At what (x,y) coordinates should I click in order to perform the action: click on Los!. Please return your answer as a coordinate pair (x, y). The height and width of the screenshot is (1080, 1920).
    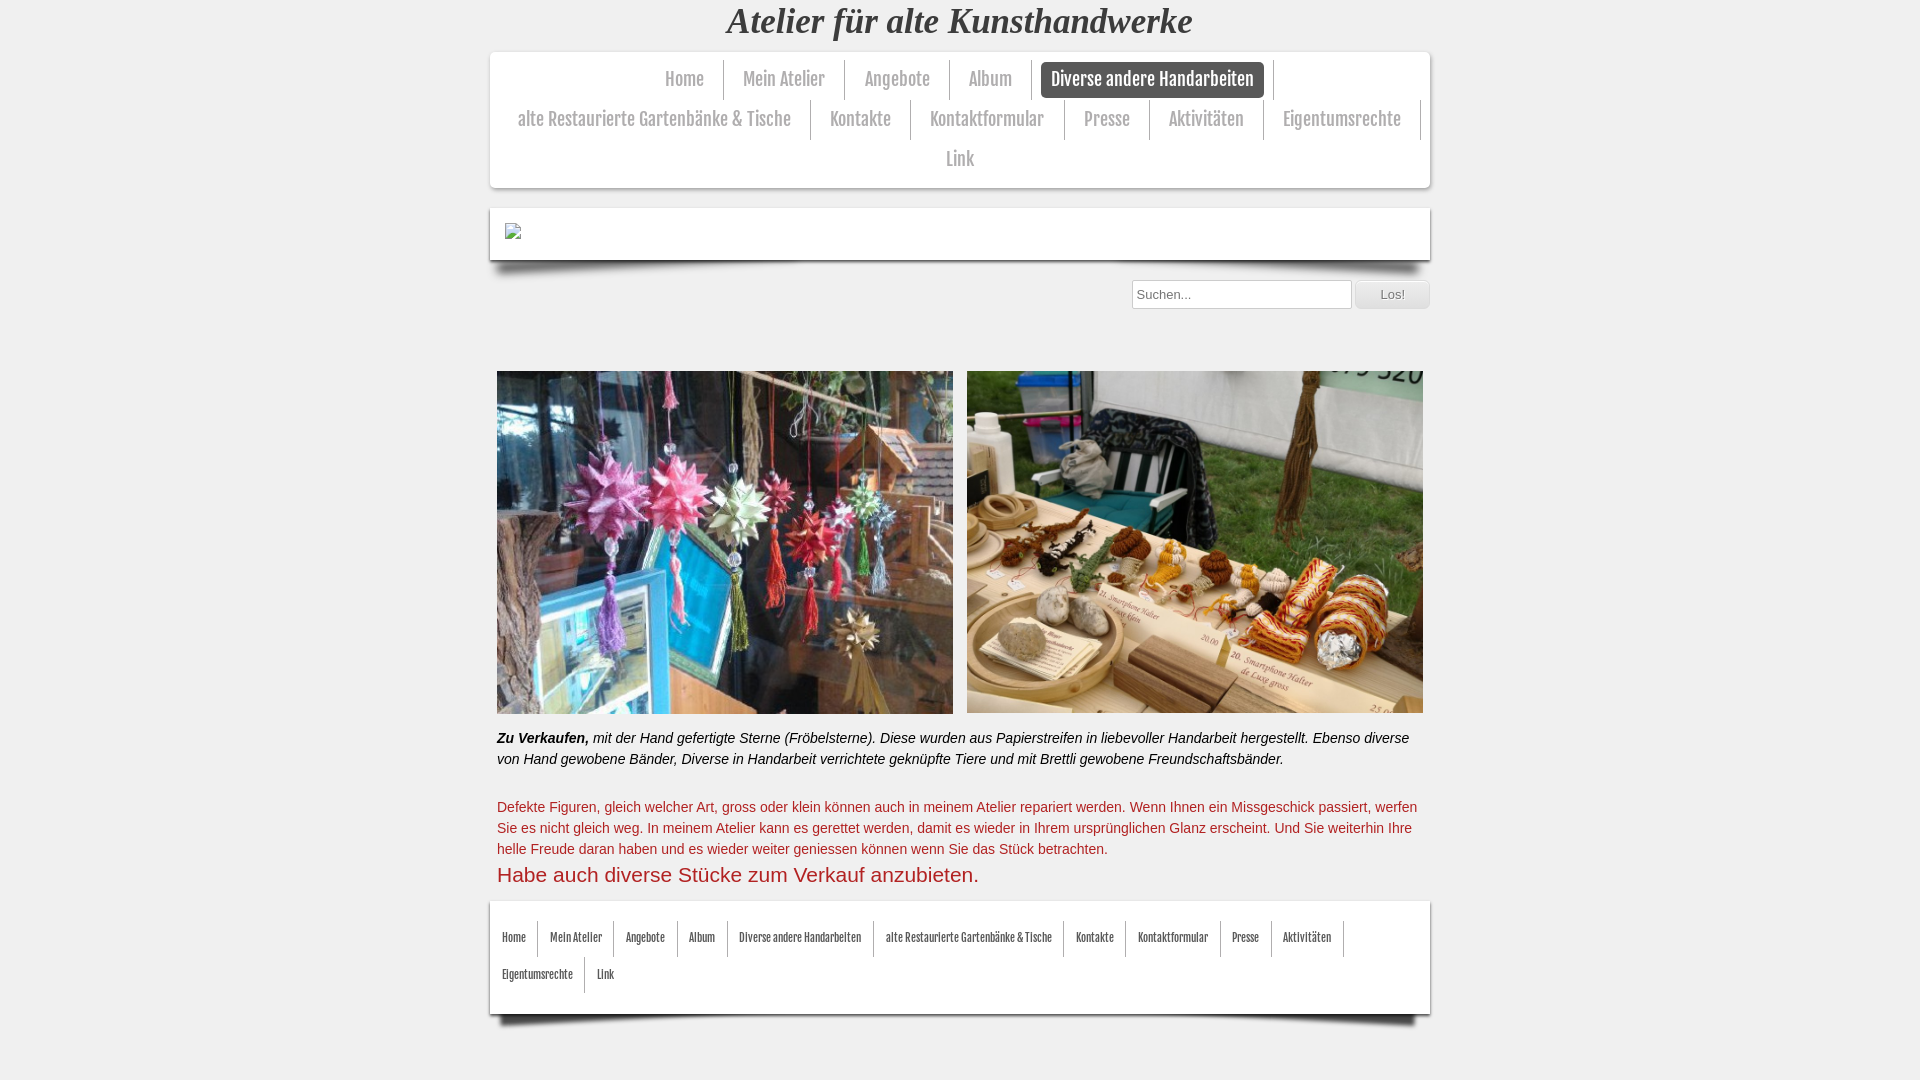
    Looking at the image, I should click on (1392, 294).